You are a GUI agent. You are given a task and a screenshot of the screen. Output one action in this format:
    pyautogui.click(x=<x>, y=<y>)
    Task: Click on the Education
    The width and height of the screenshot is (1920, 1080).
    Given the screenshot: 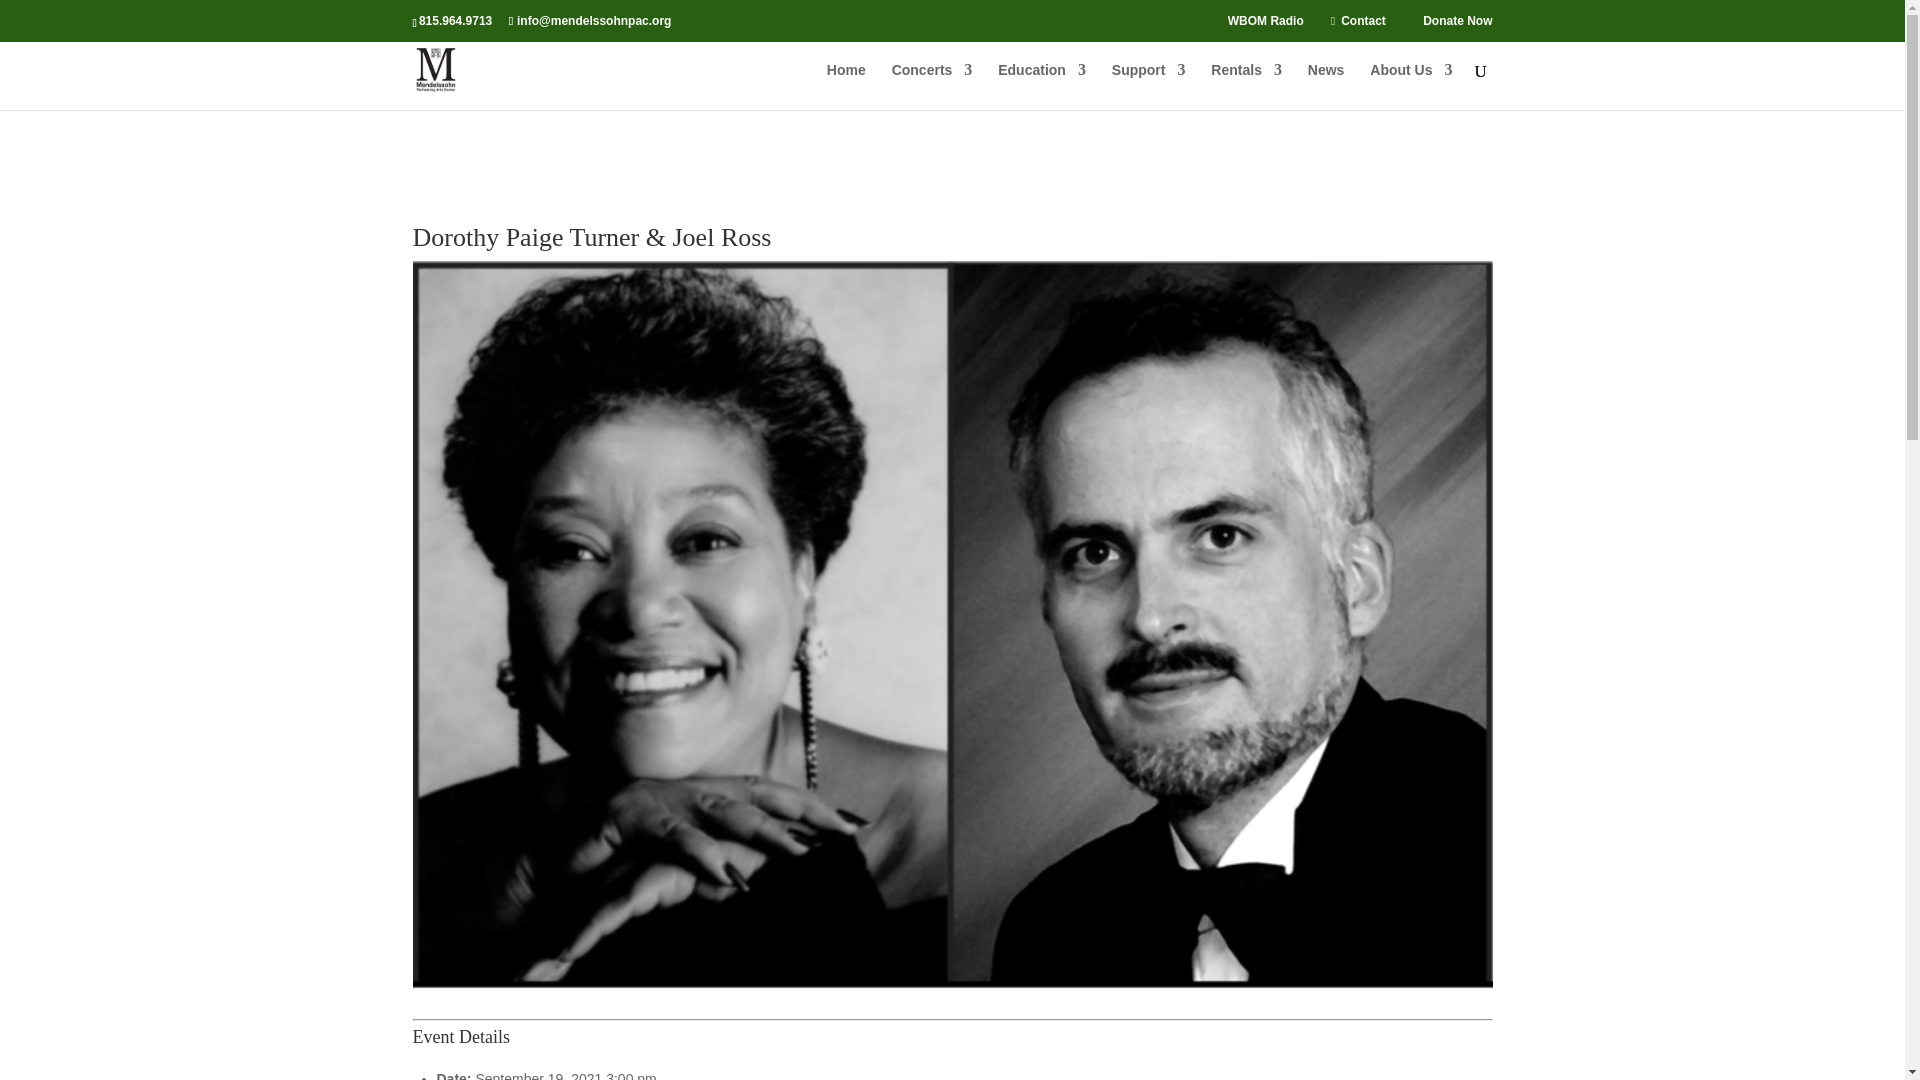 What is the action you would take?
    pyautogui.click(x=1042, y=86)
    